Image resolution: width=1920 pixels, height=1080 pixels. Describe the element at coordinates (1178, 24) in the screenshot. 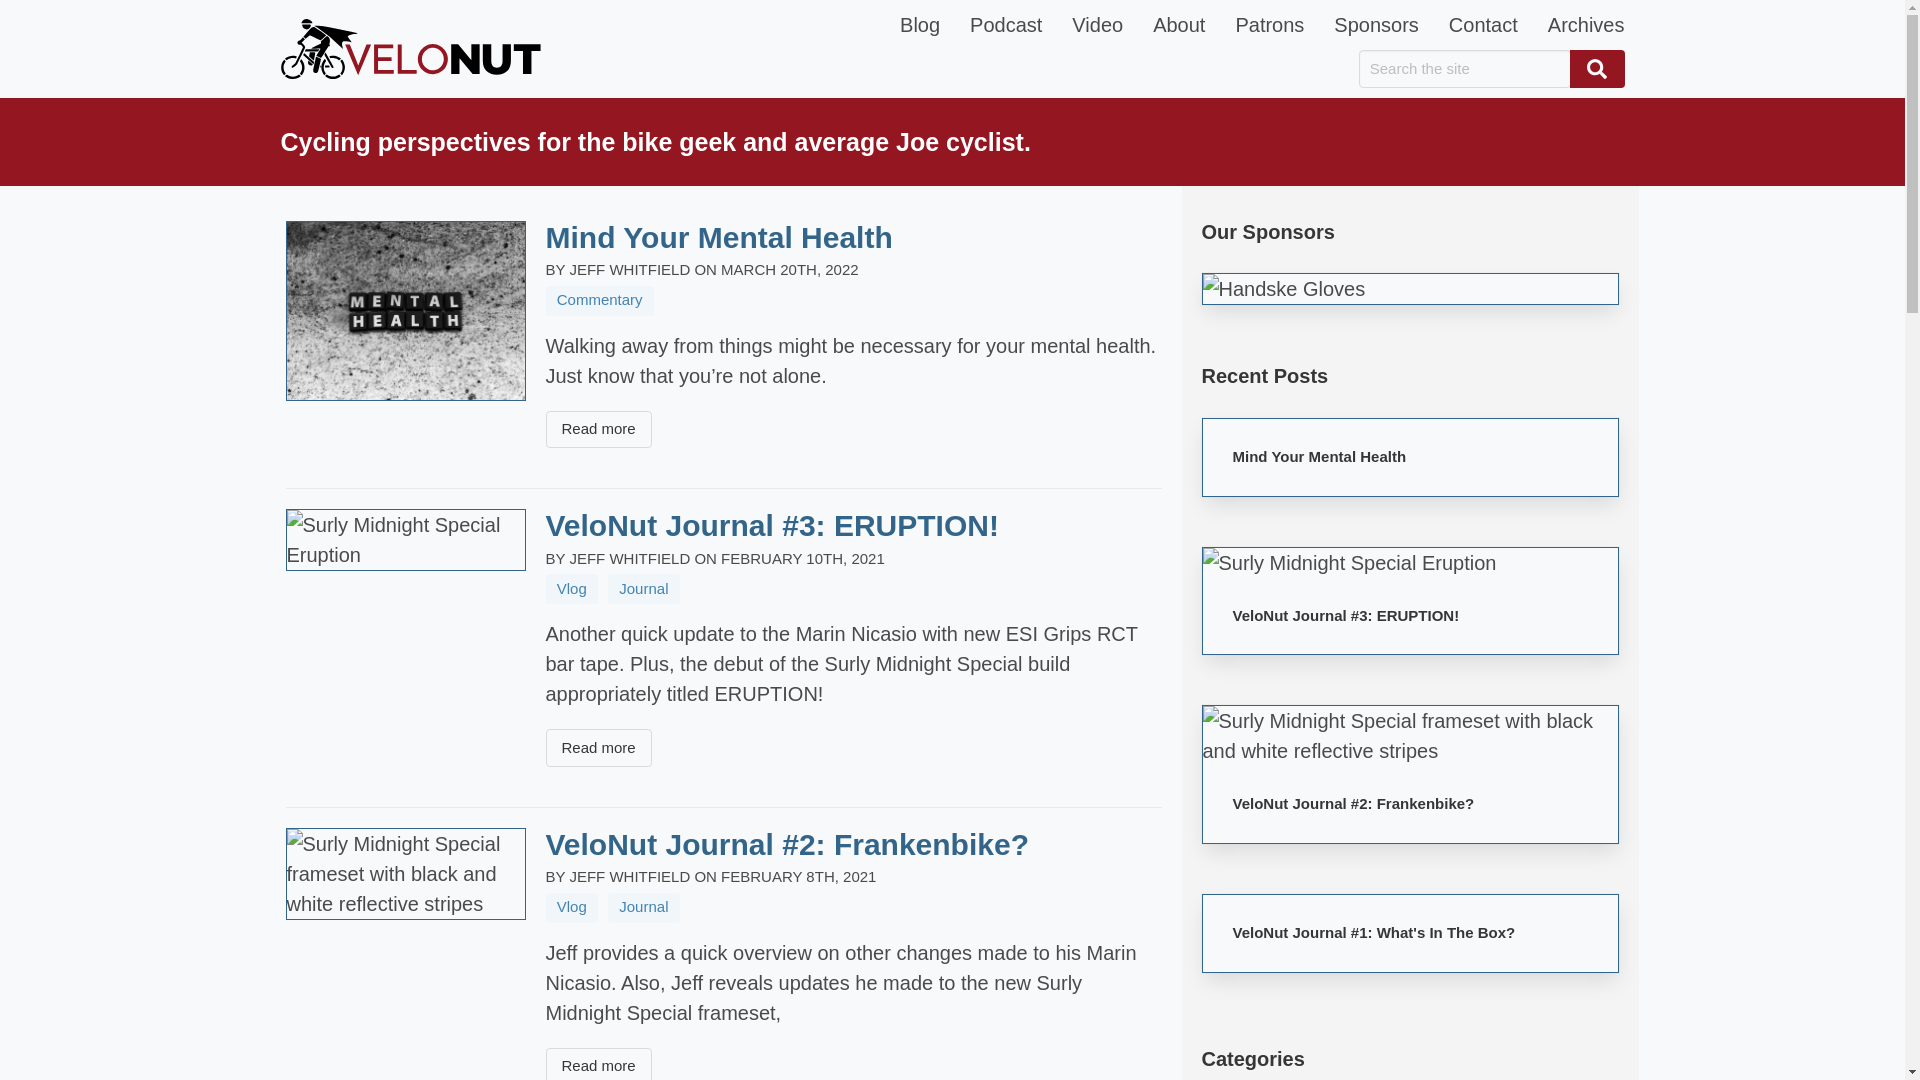

I see `About` at that location.